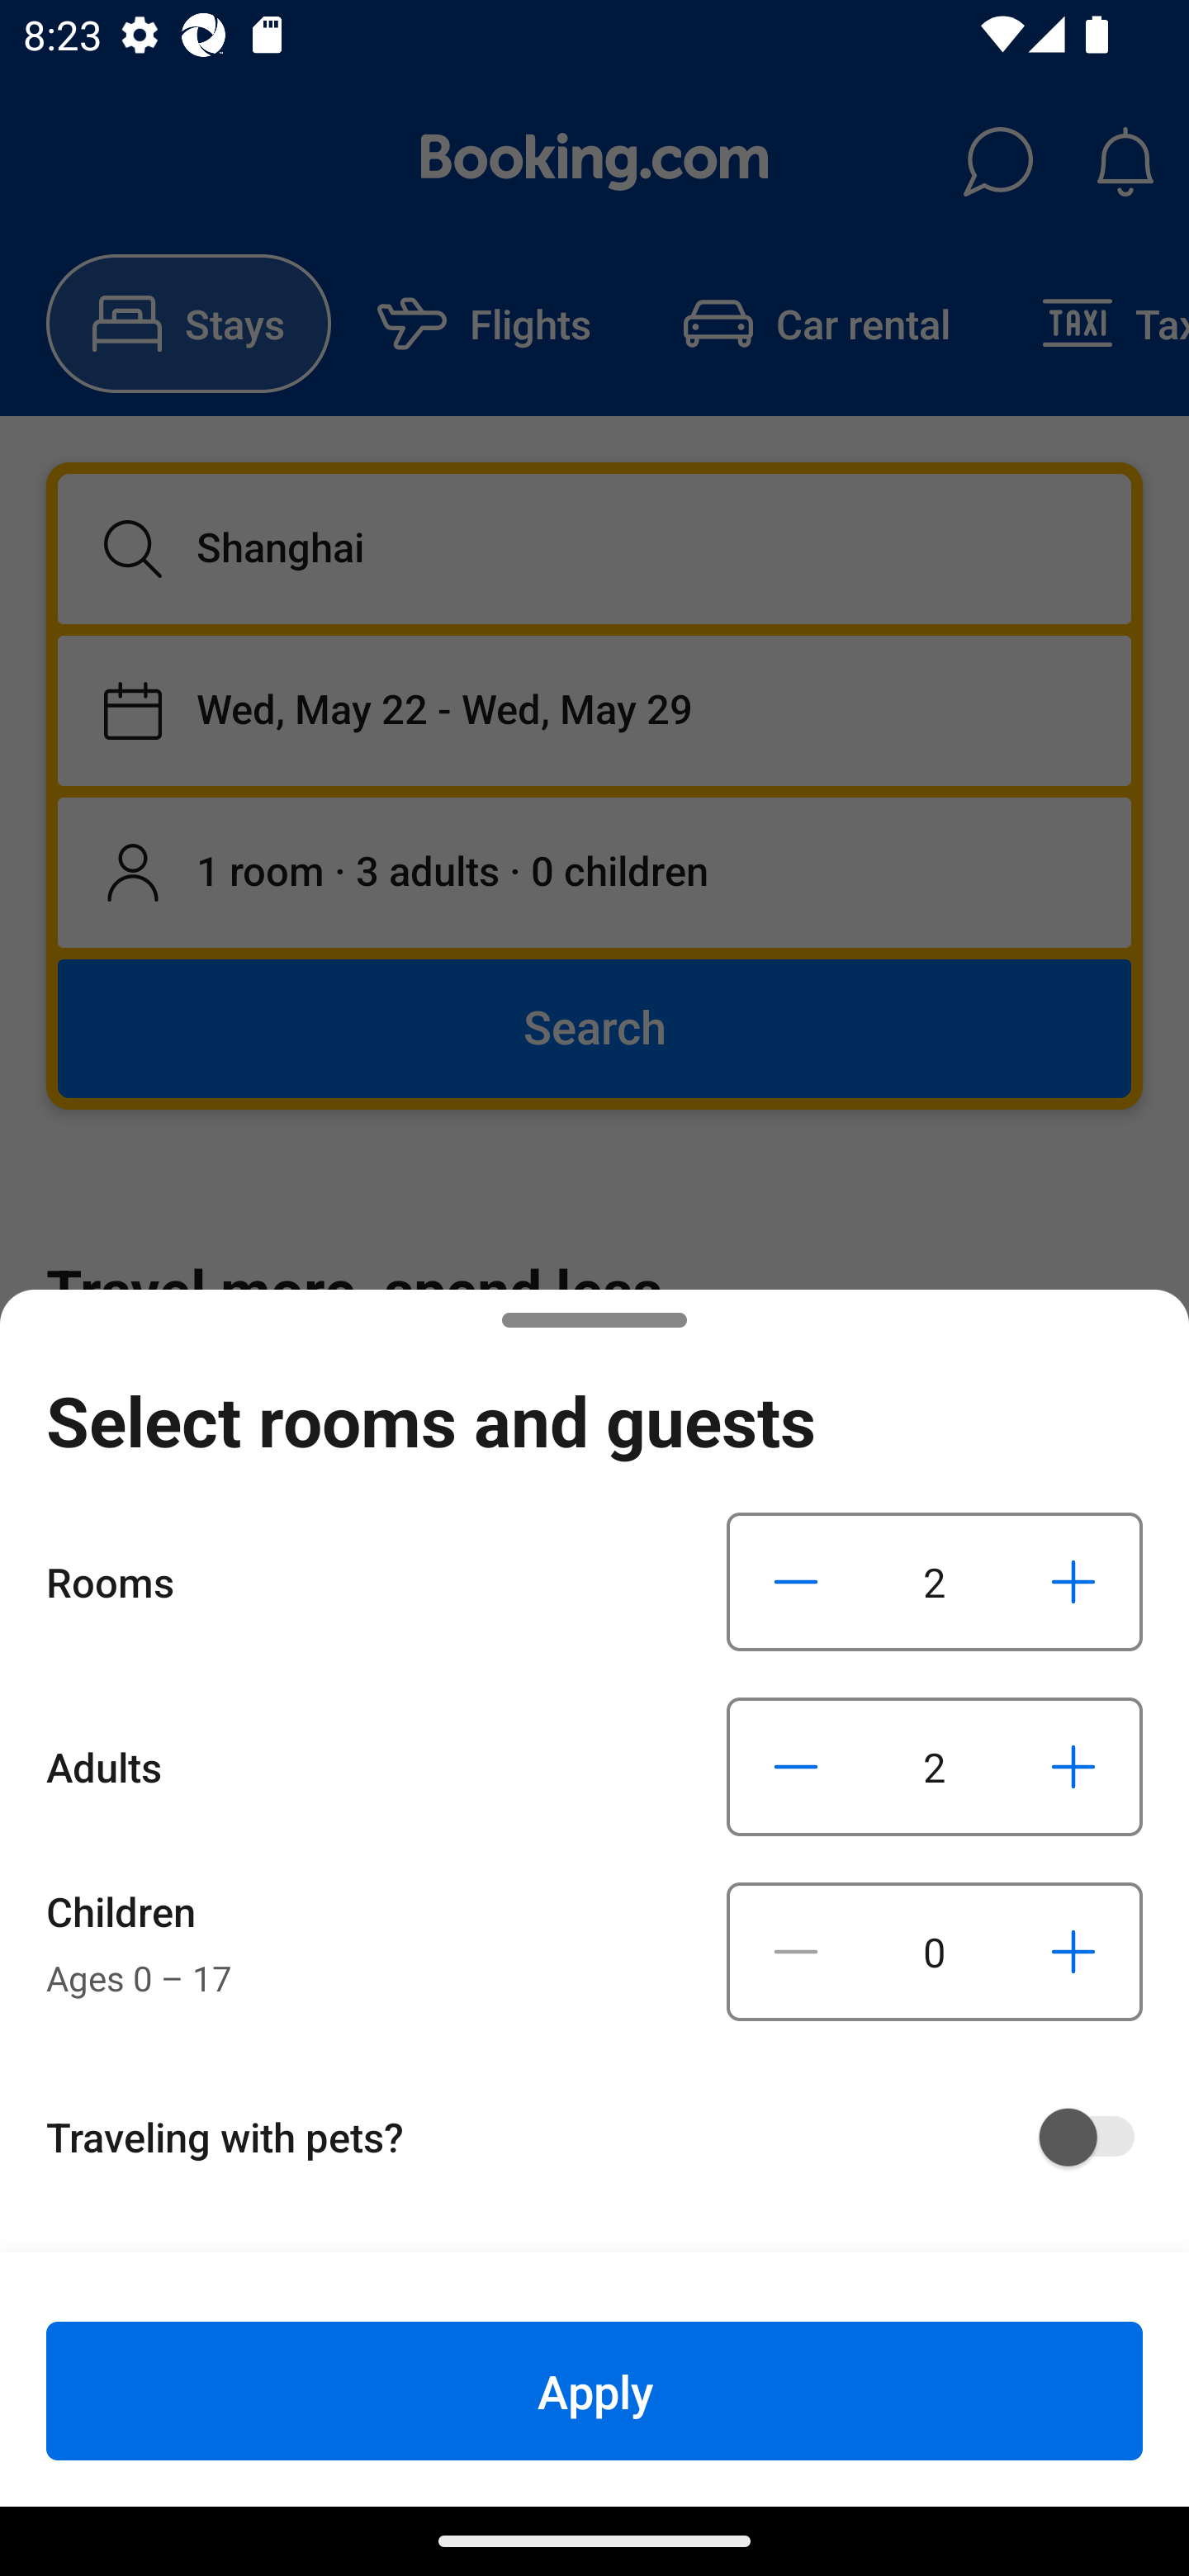 This screenshot has height=2576, width=1189. I want to click on Decrease, so click(796, 1581).